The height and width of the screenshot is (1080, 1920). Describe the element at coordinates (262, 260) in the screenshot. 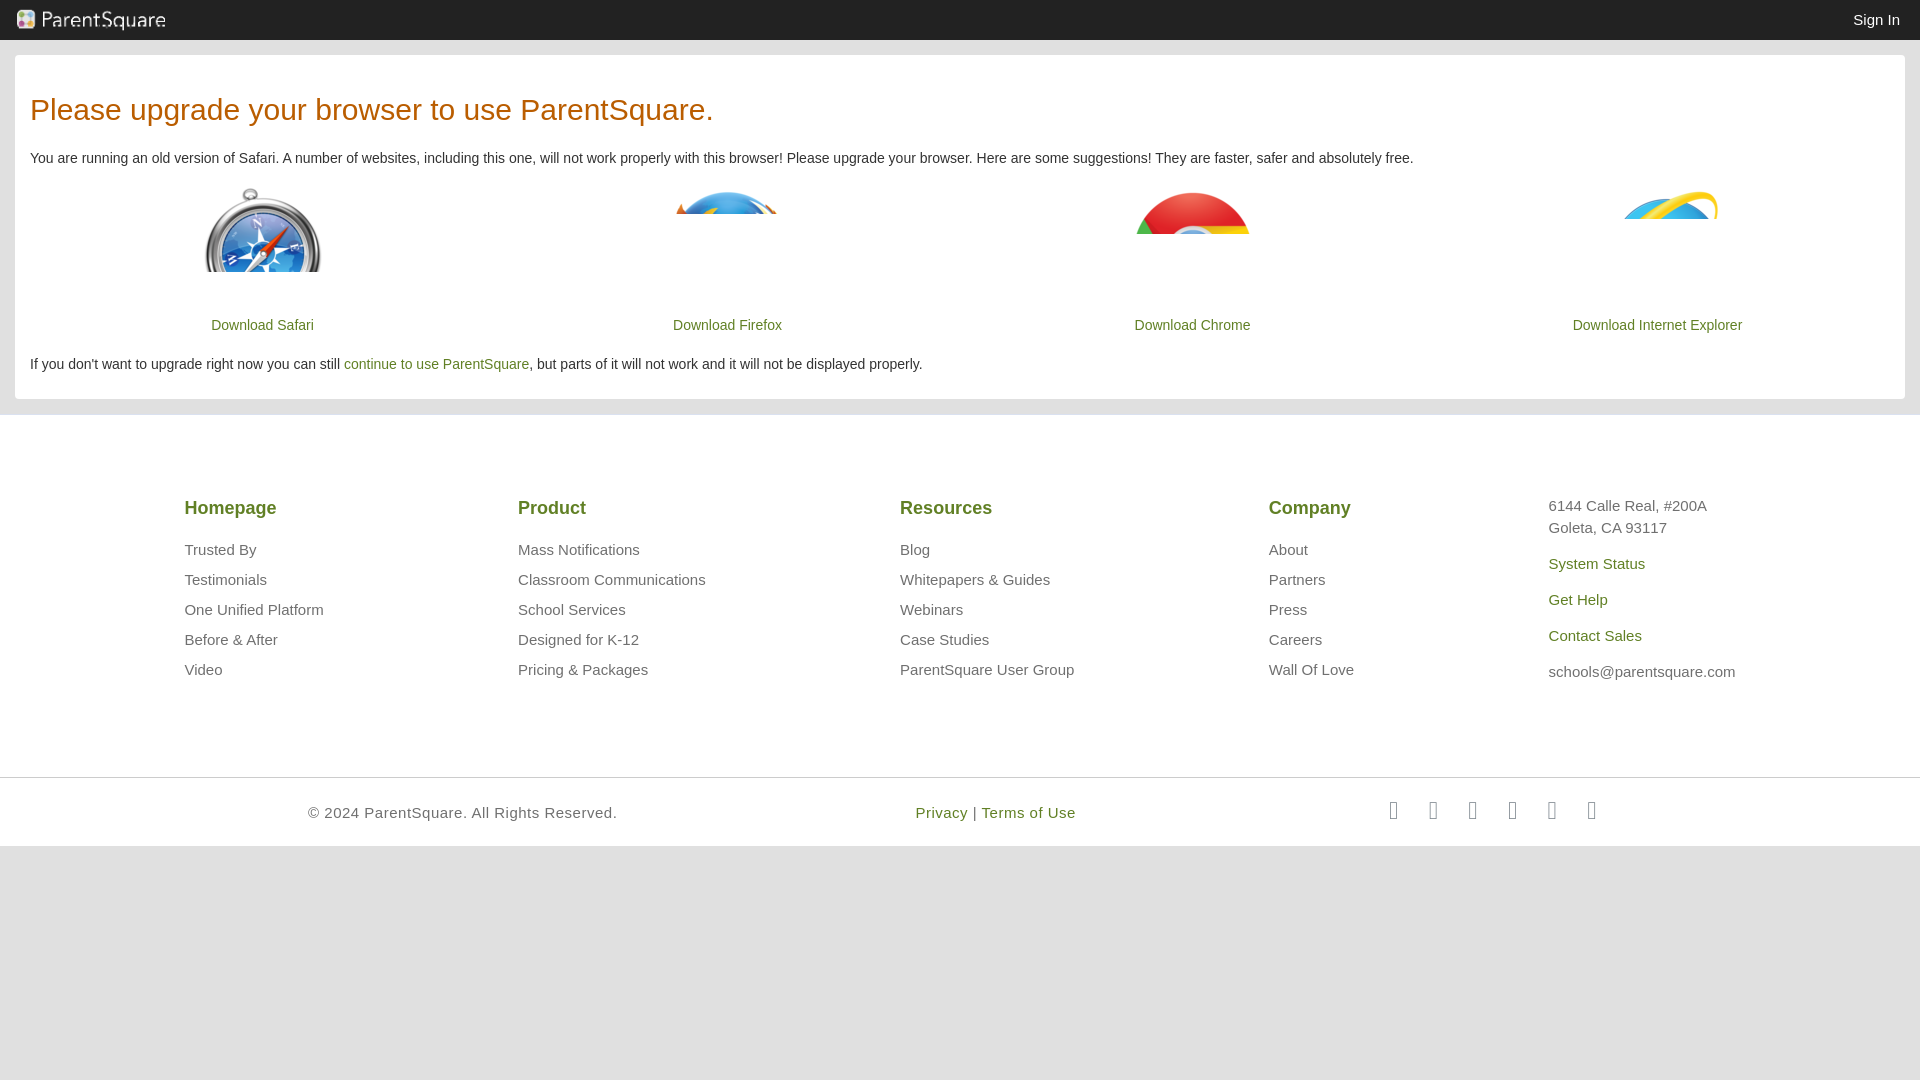

I see `Download Safari` at that location.